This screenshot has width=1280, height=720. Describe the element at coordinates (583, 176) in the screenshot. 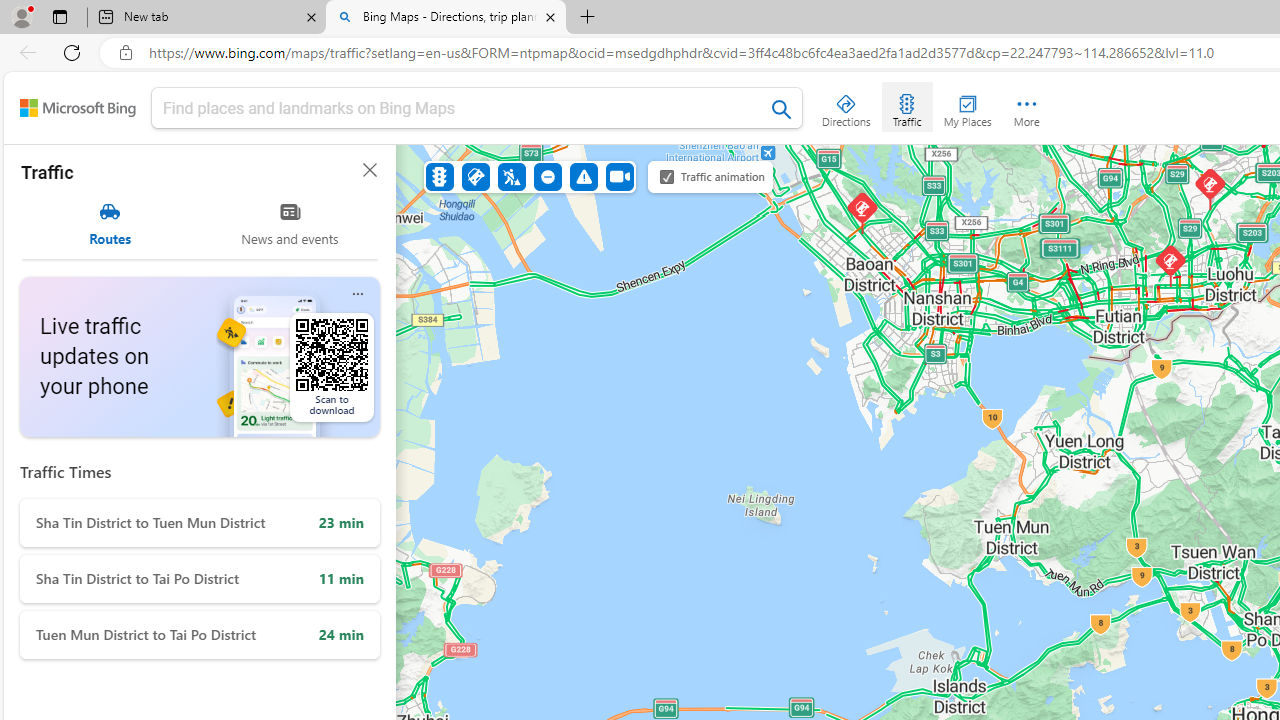

I see `Miscellaneous incidents` at that location.